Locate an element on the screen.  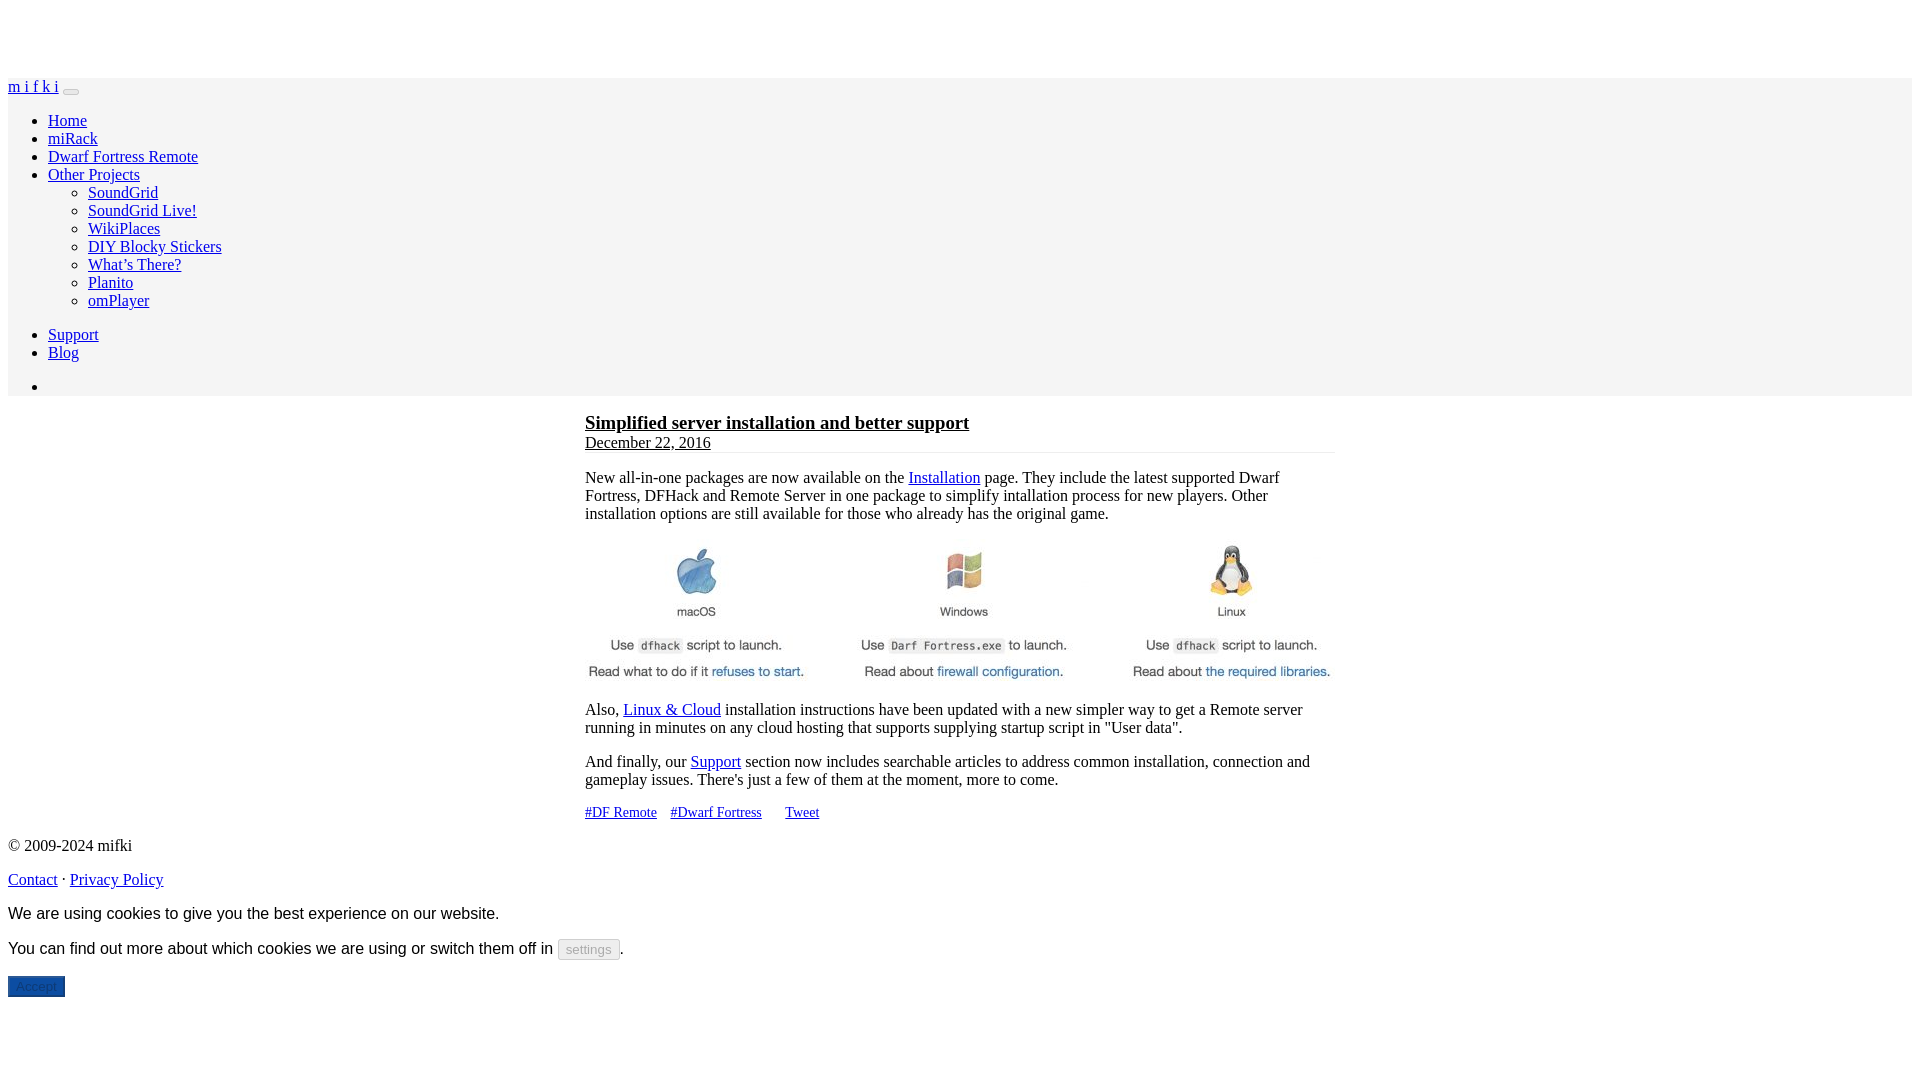
Other Projects is located at coordinates (94, 174).